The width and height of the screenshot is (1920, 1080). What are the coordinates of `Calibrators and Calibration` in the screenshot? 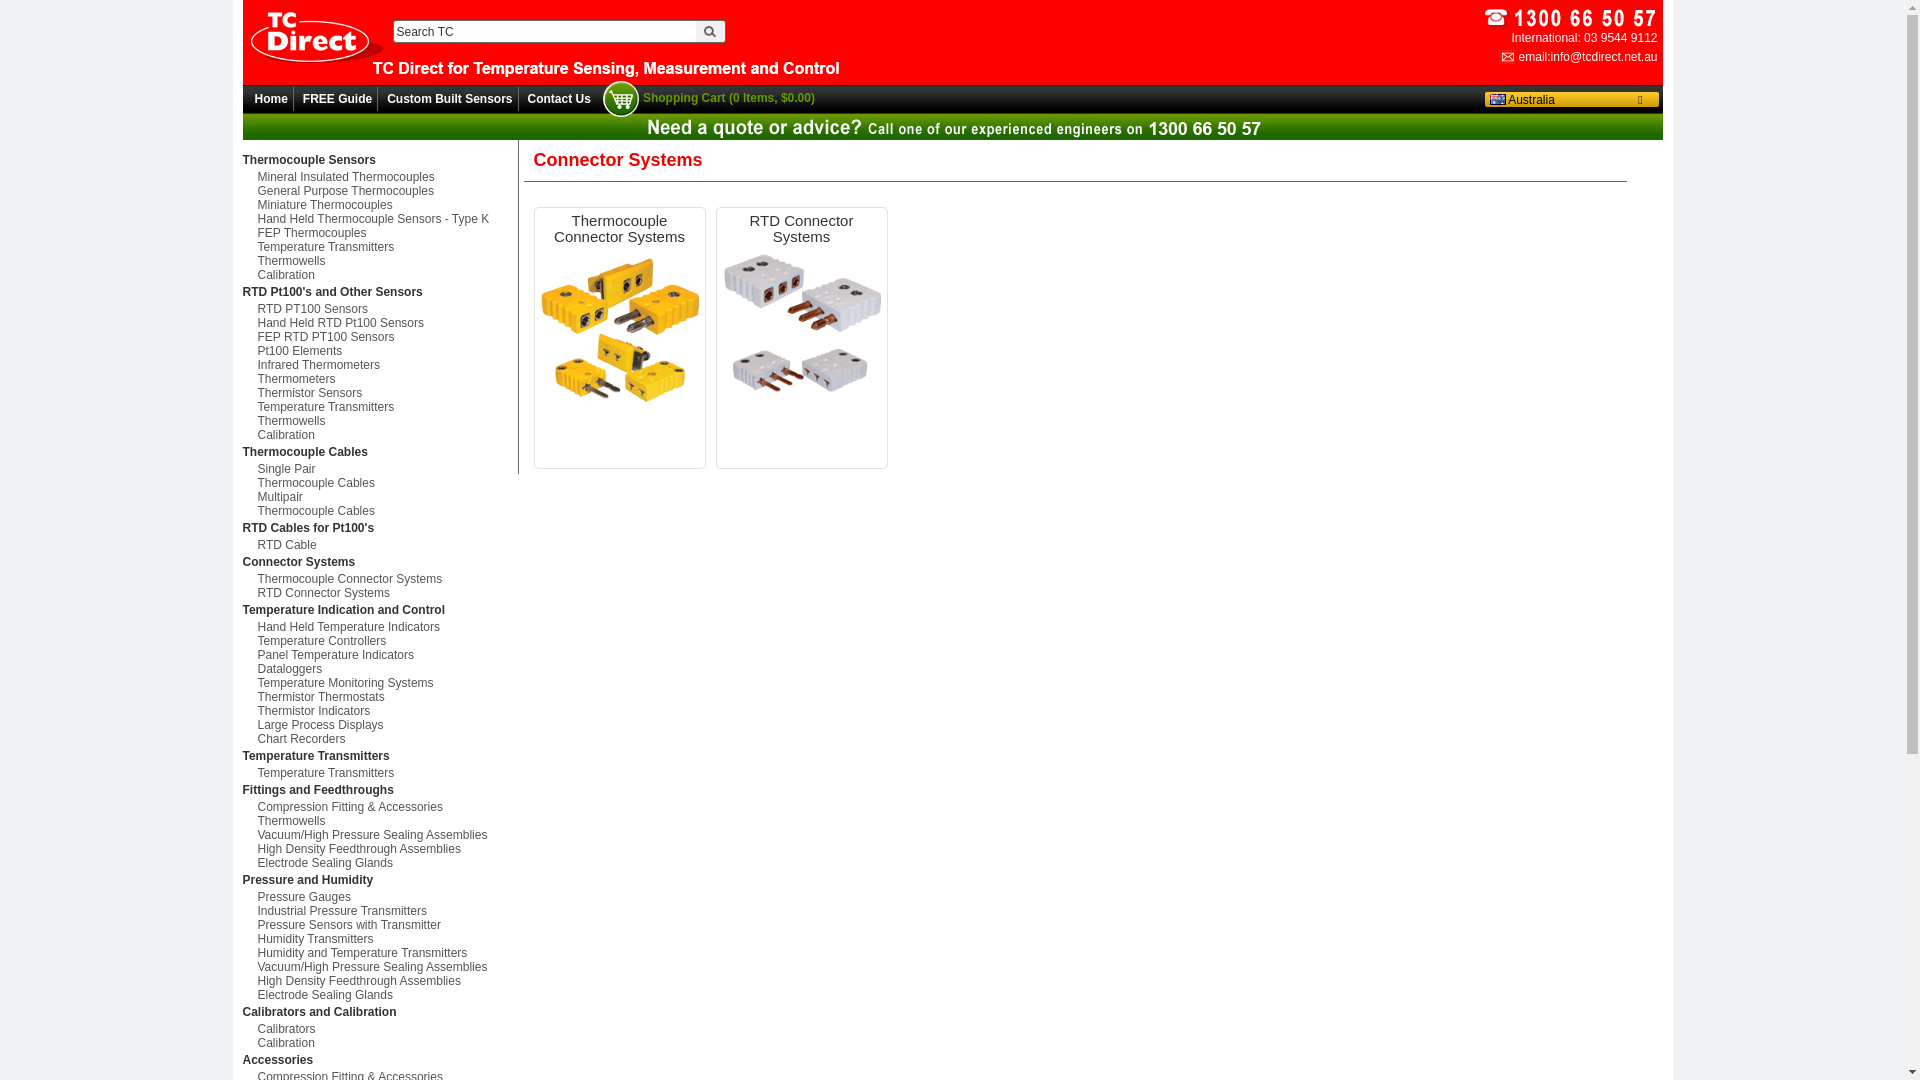 It's located at (380, 1012).